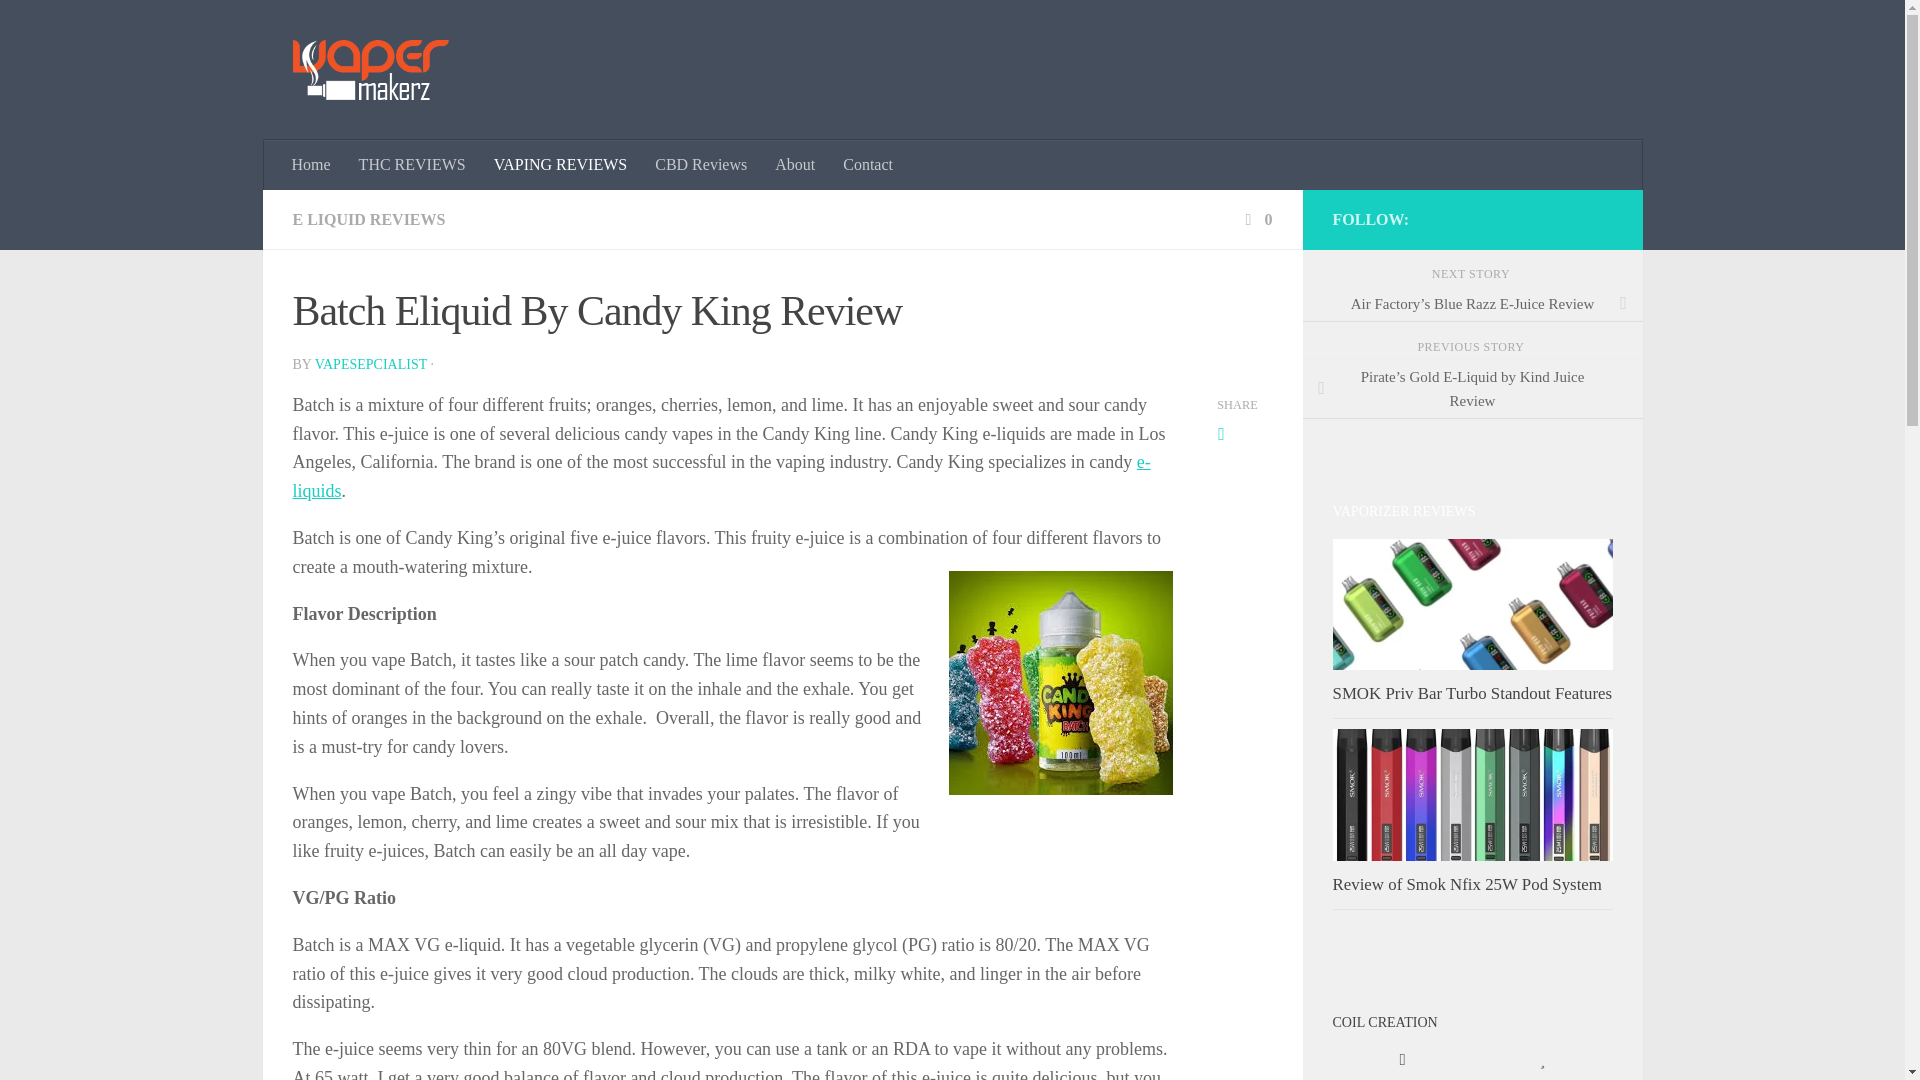  Describe the element at coordinates (720, 476) in the screenshot. I see `e-liquids` at that location.